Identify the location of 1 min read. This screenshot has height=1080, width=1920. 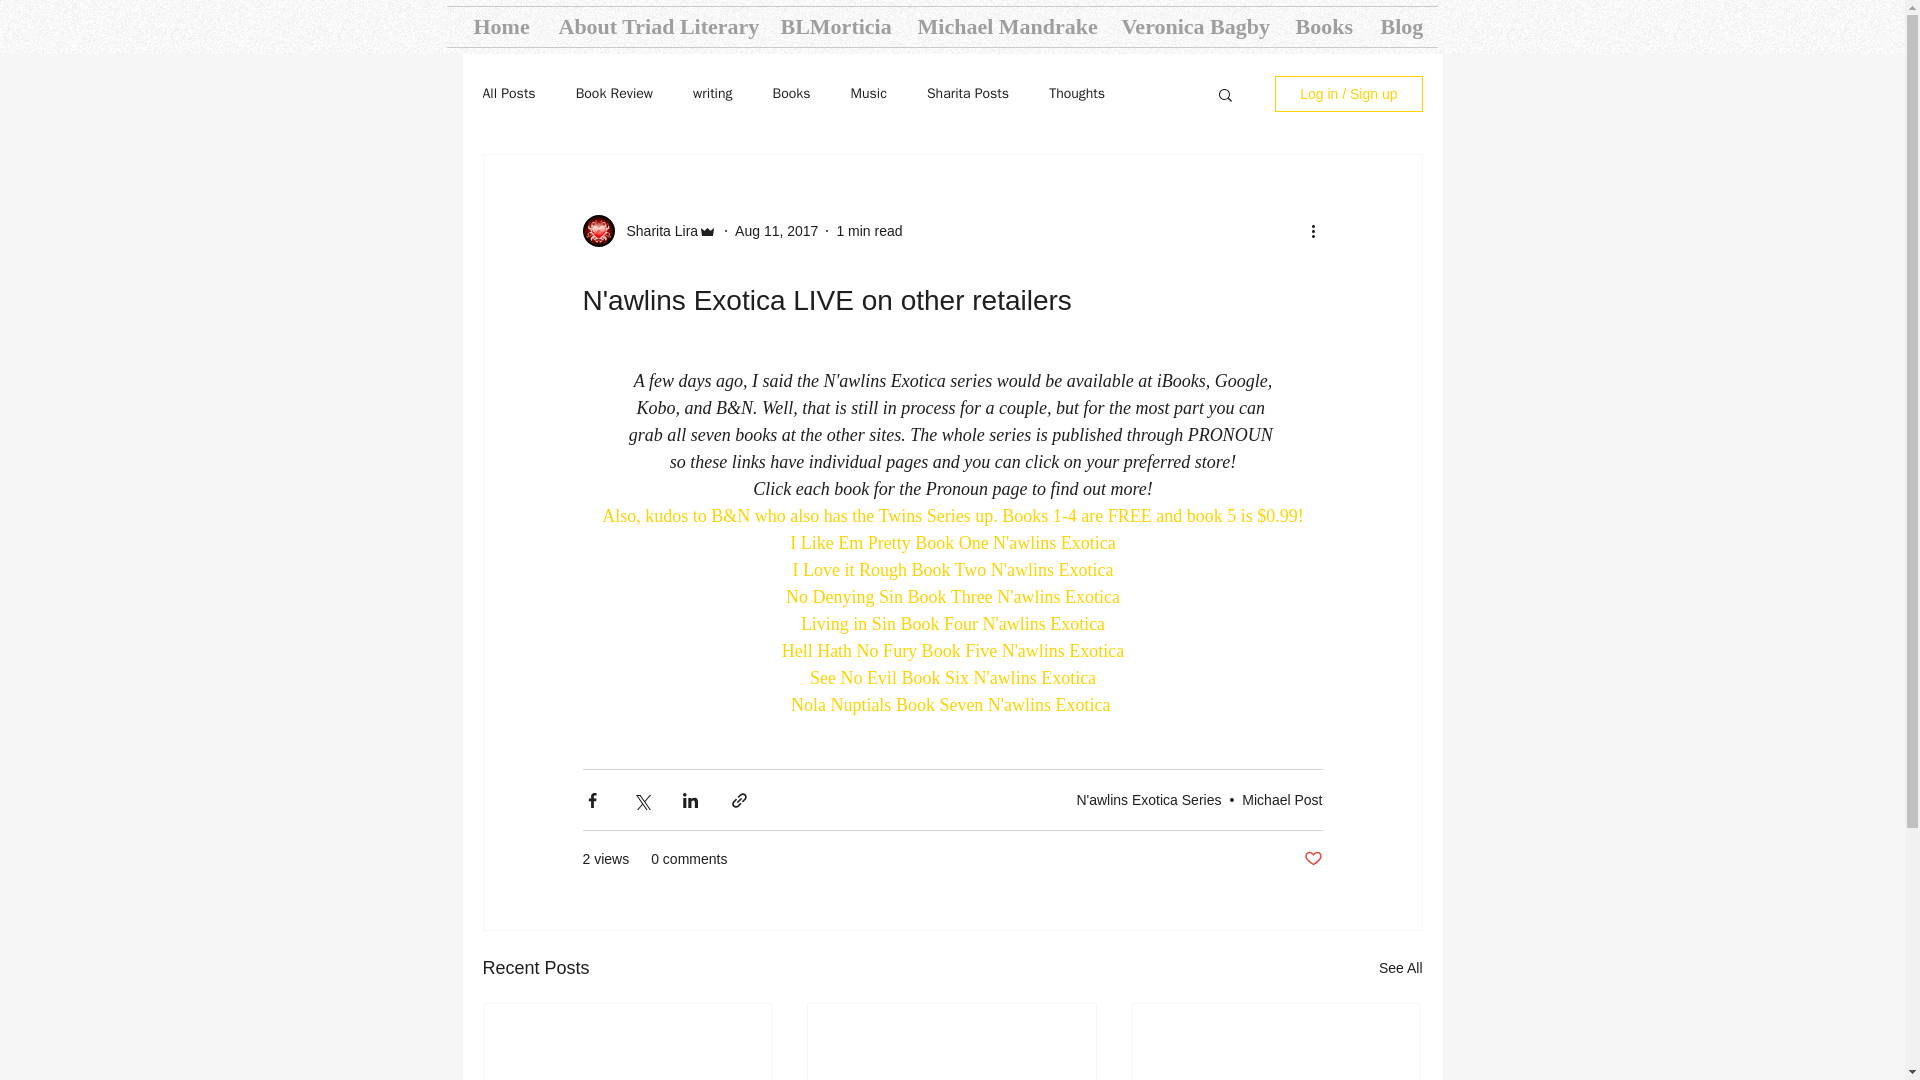
(868, 230).